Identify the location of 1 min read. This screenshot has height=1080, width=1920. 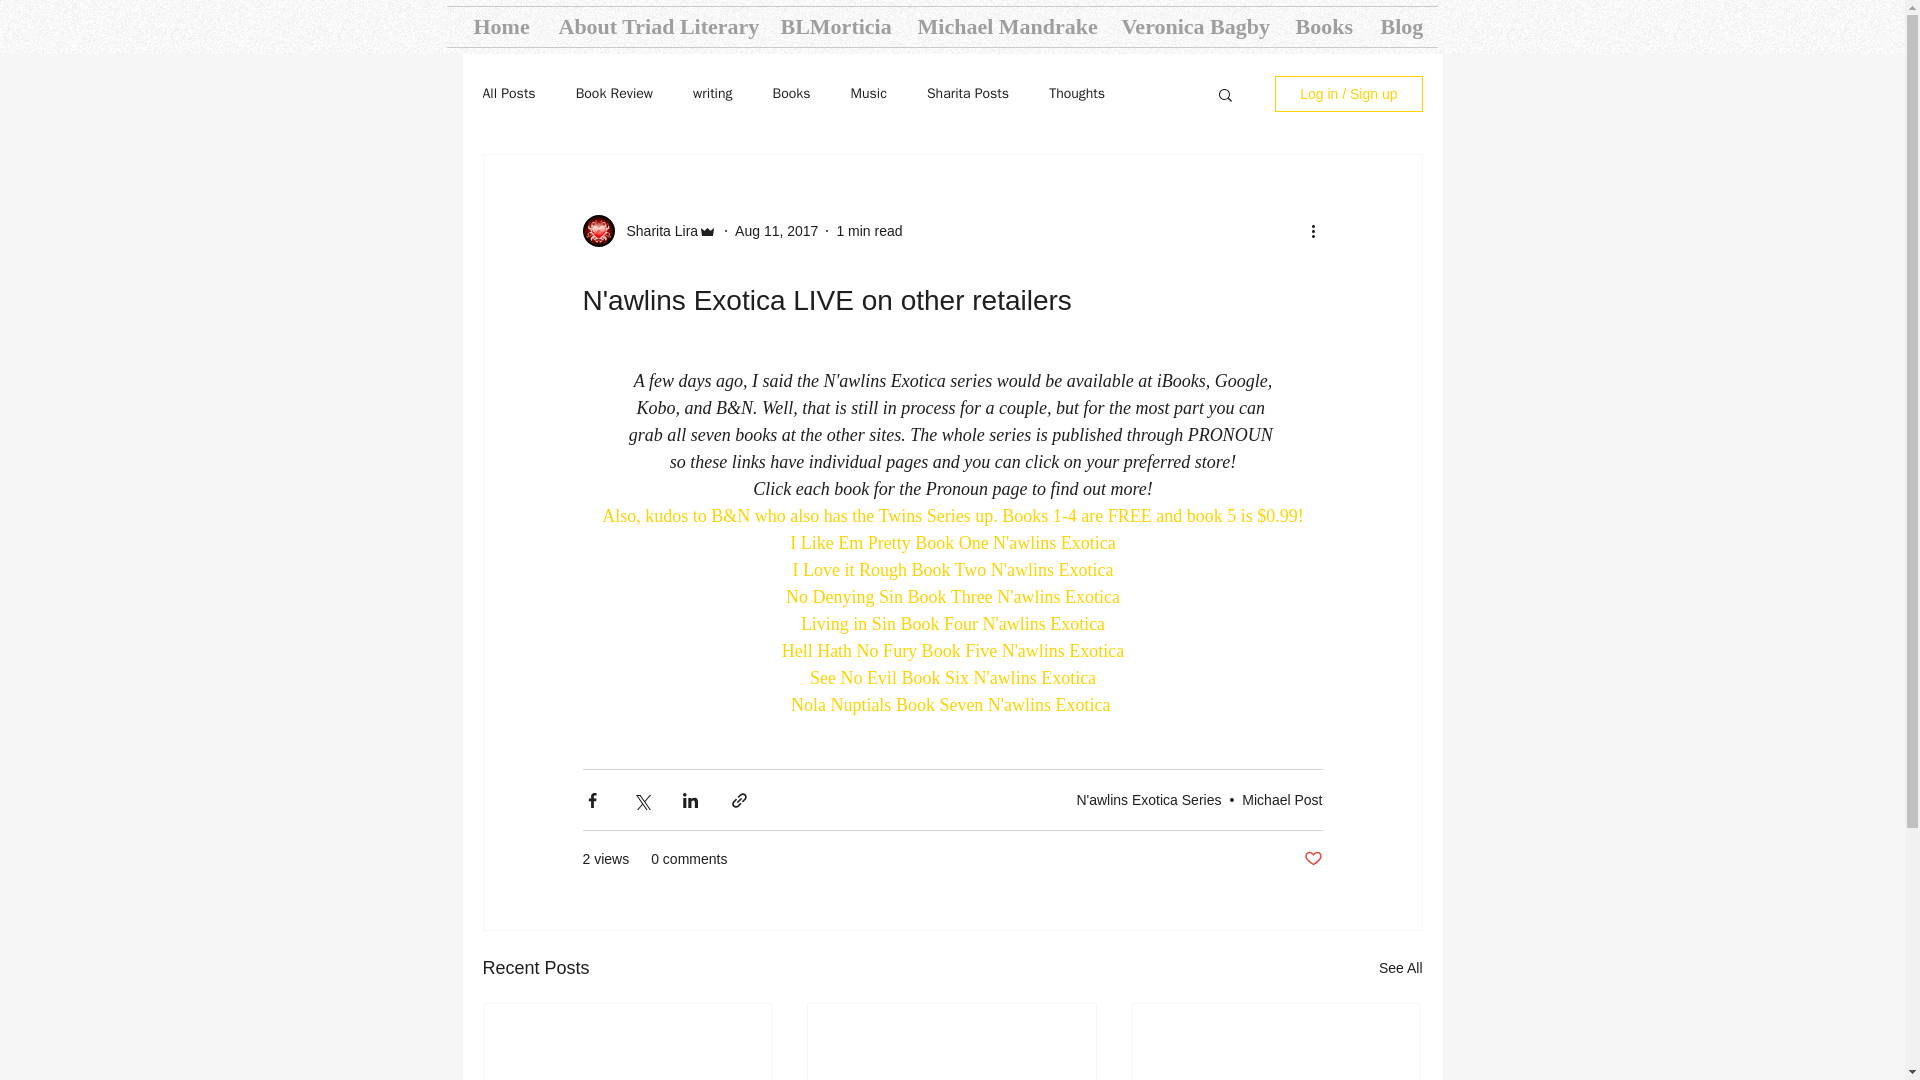
(868, 230).